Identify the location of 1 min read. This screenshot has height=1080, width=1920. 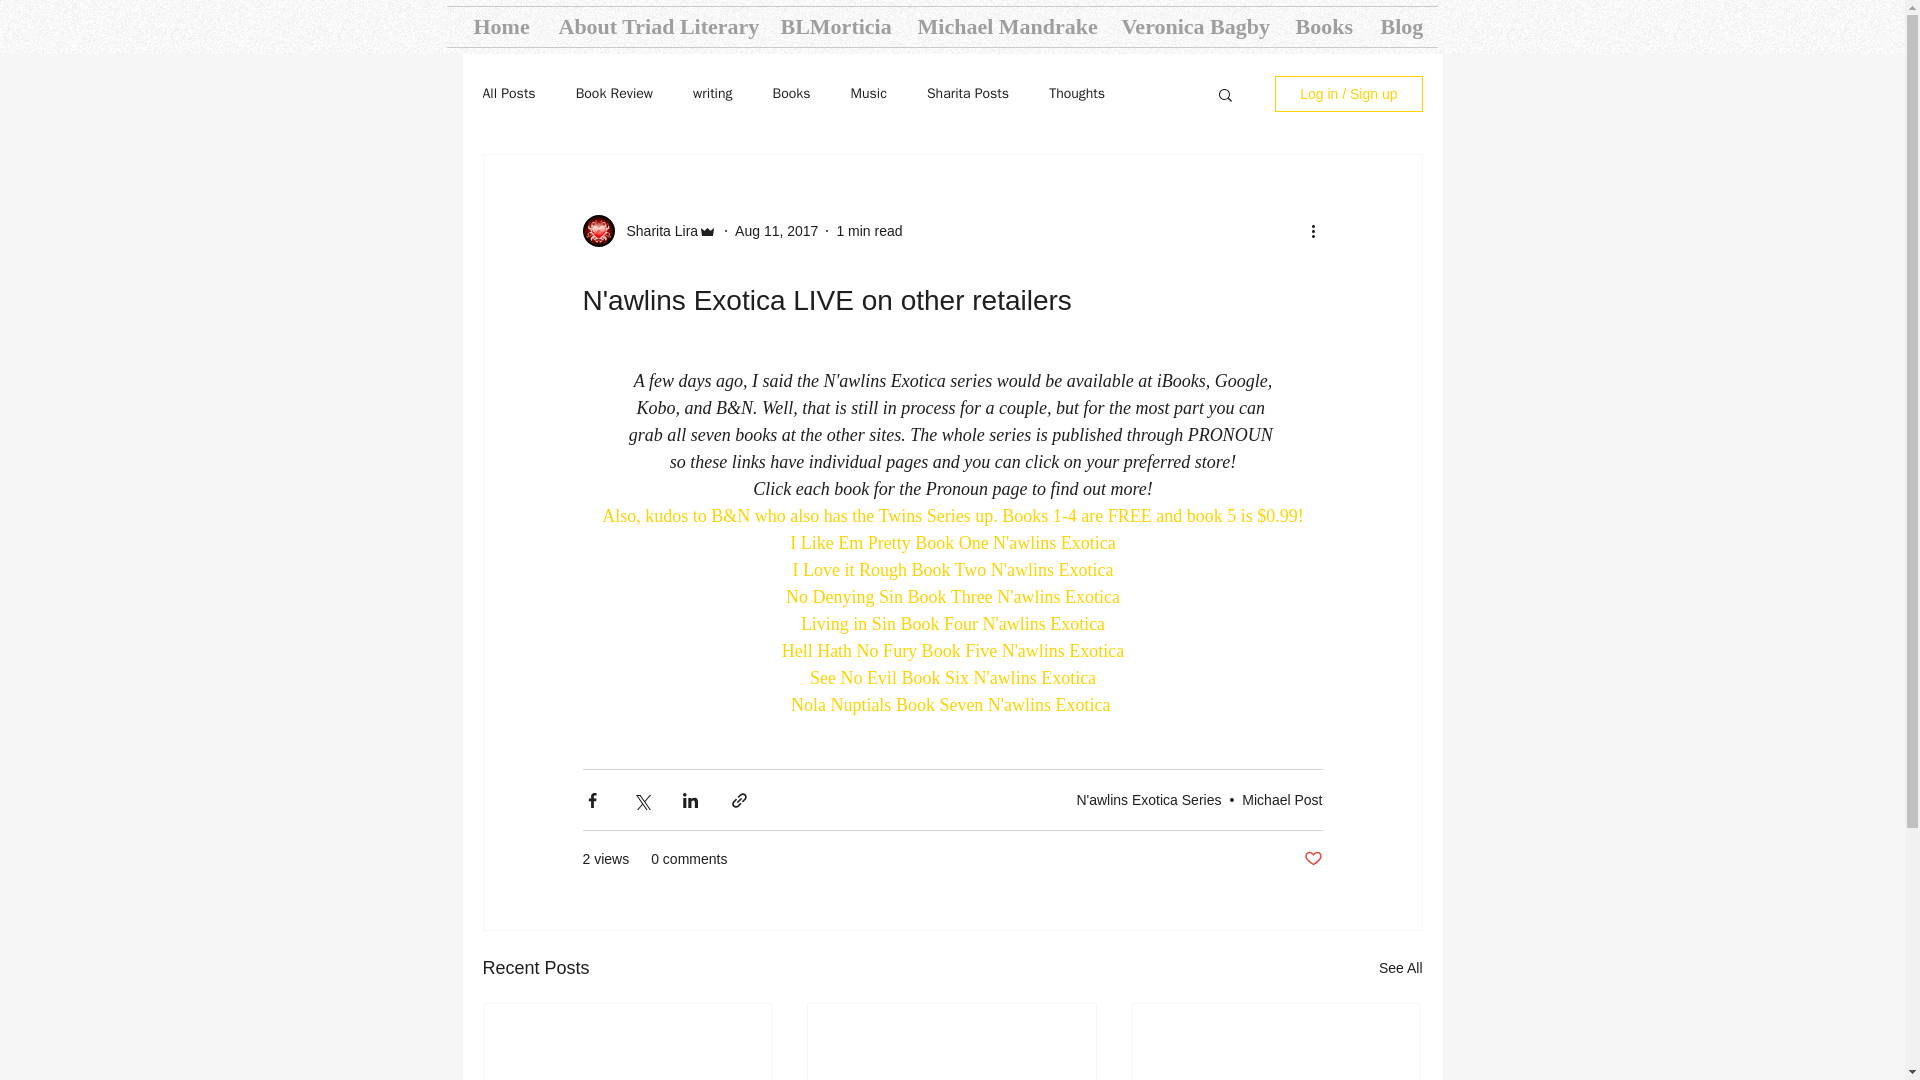
(868, 230).